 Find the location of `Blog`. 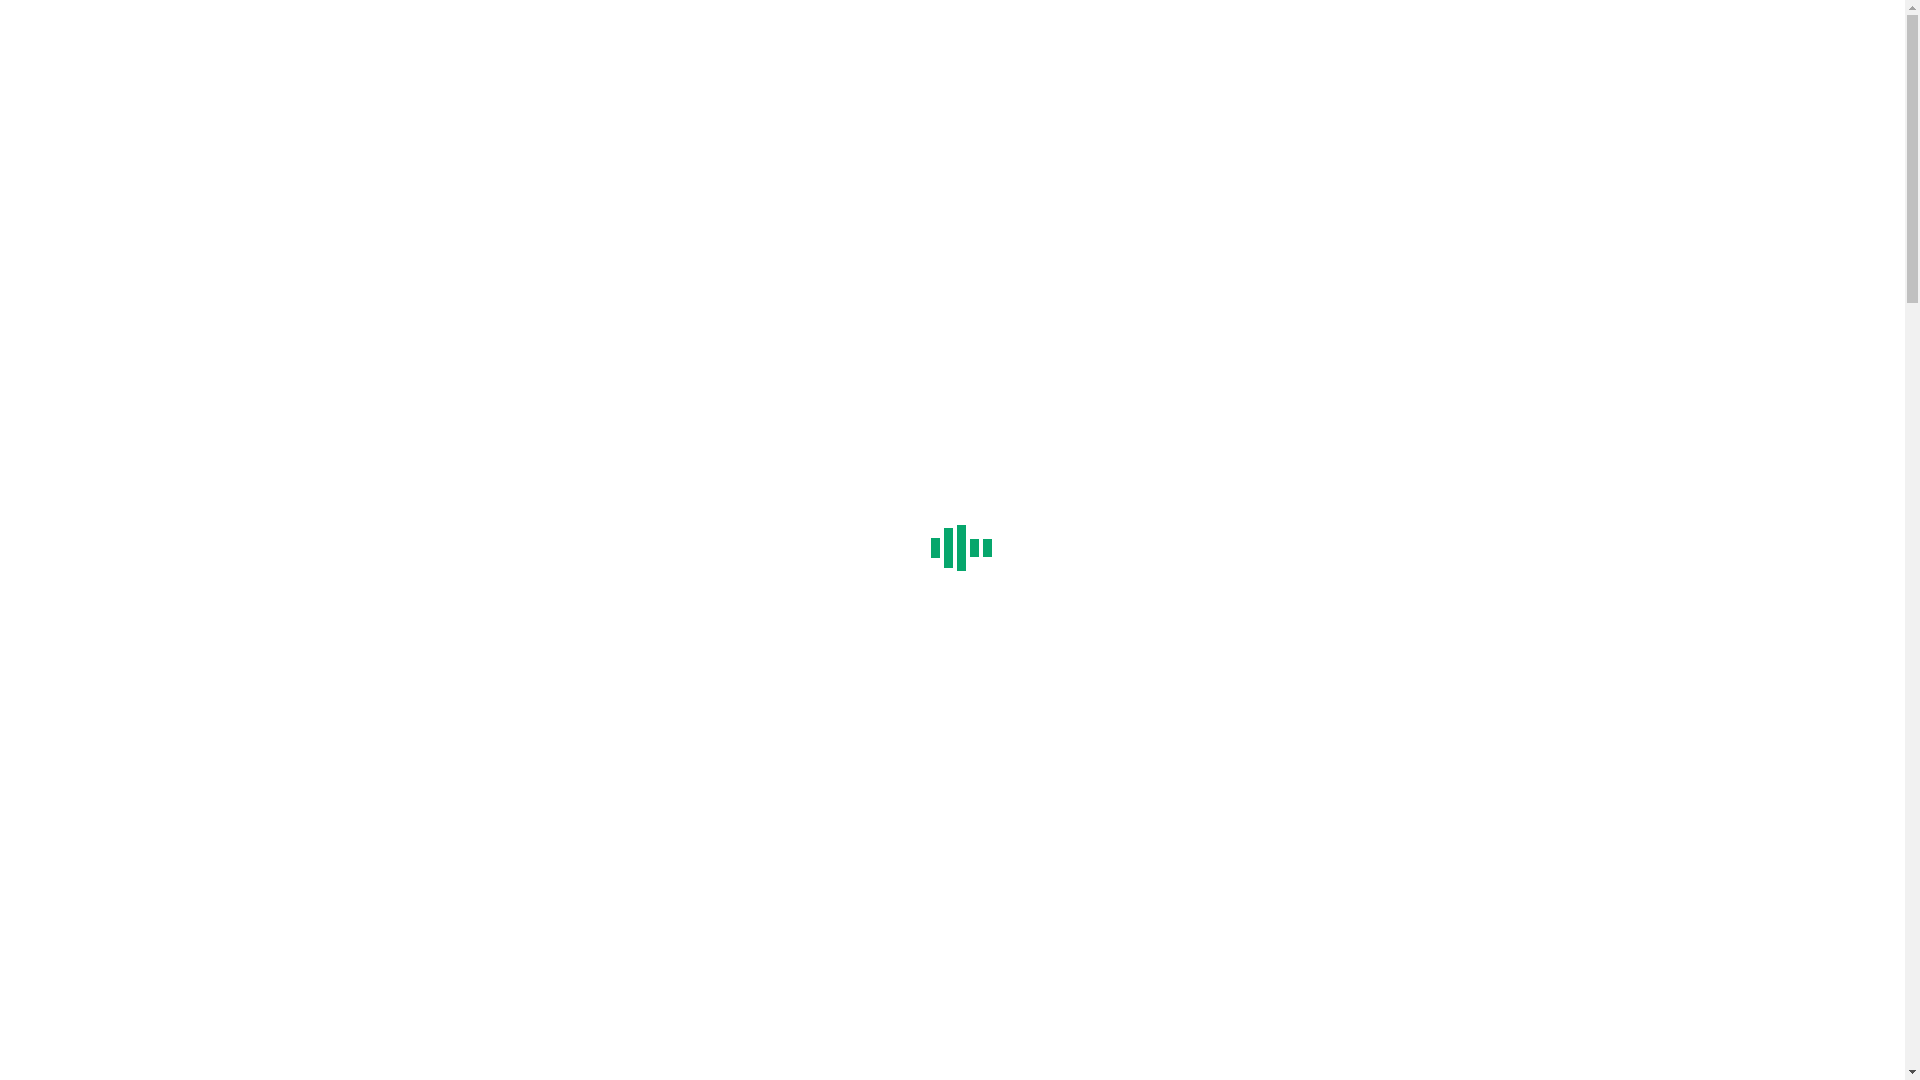

Blog is located at coordinates (64, 424).